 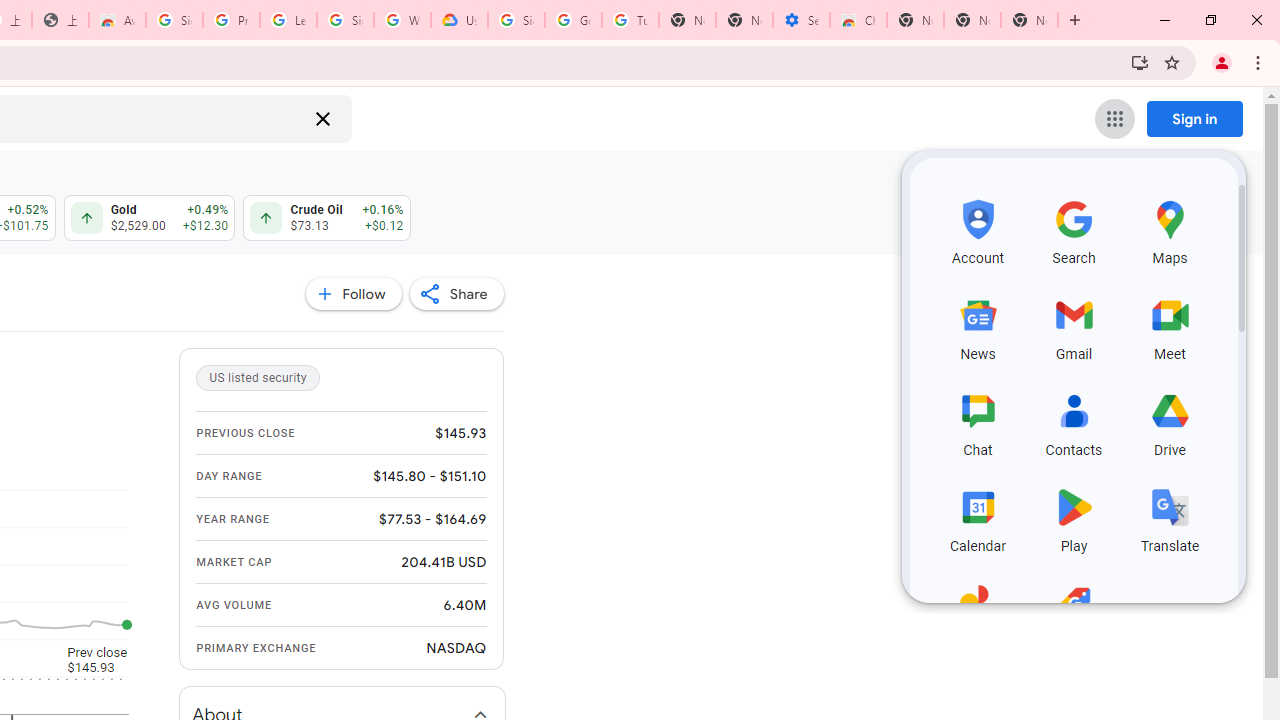 What do you see at coordinates (801, 20) in the screenshot?
I see `Settings - Accessibility` at bounding box center [801, 20].